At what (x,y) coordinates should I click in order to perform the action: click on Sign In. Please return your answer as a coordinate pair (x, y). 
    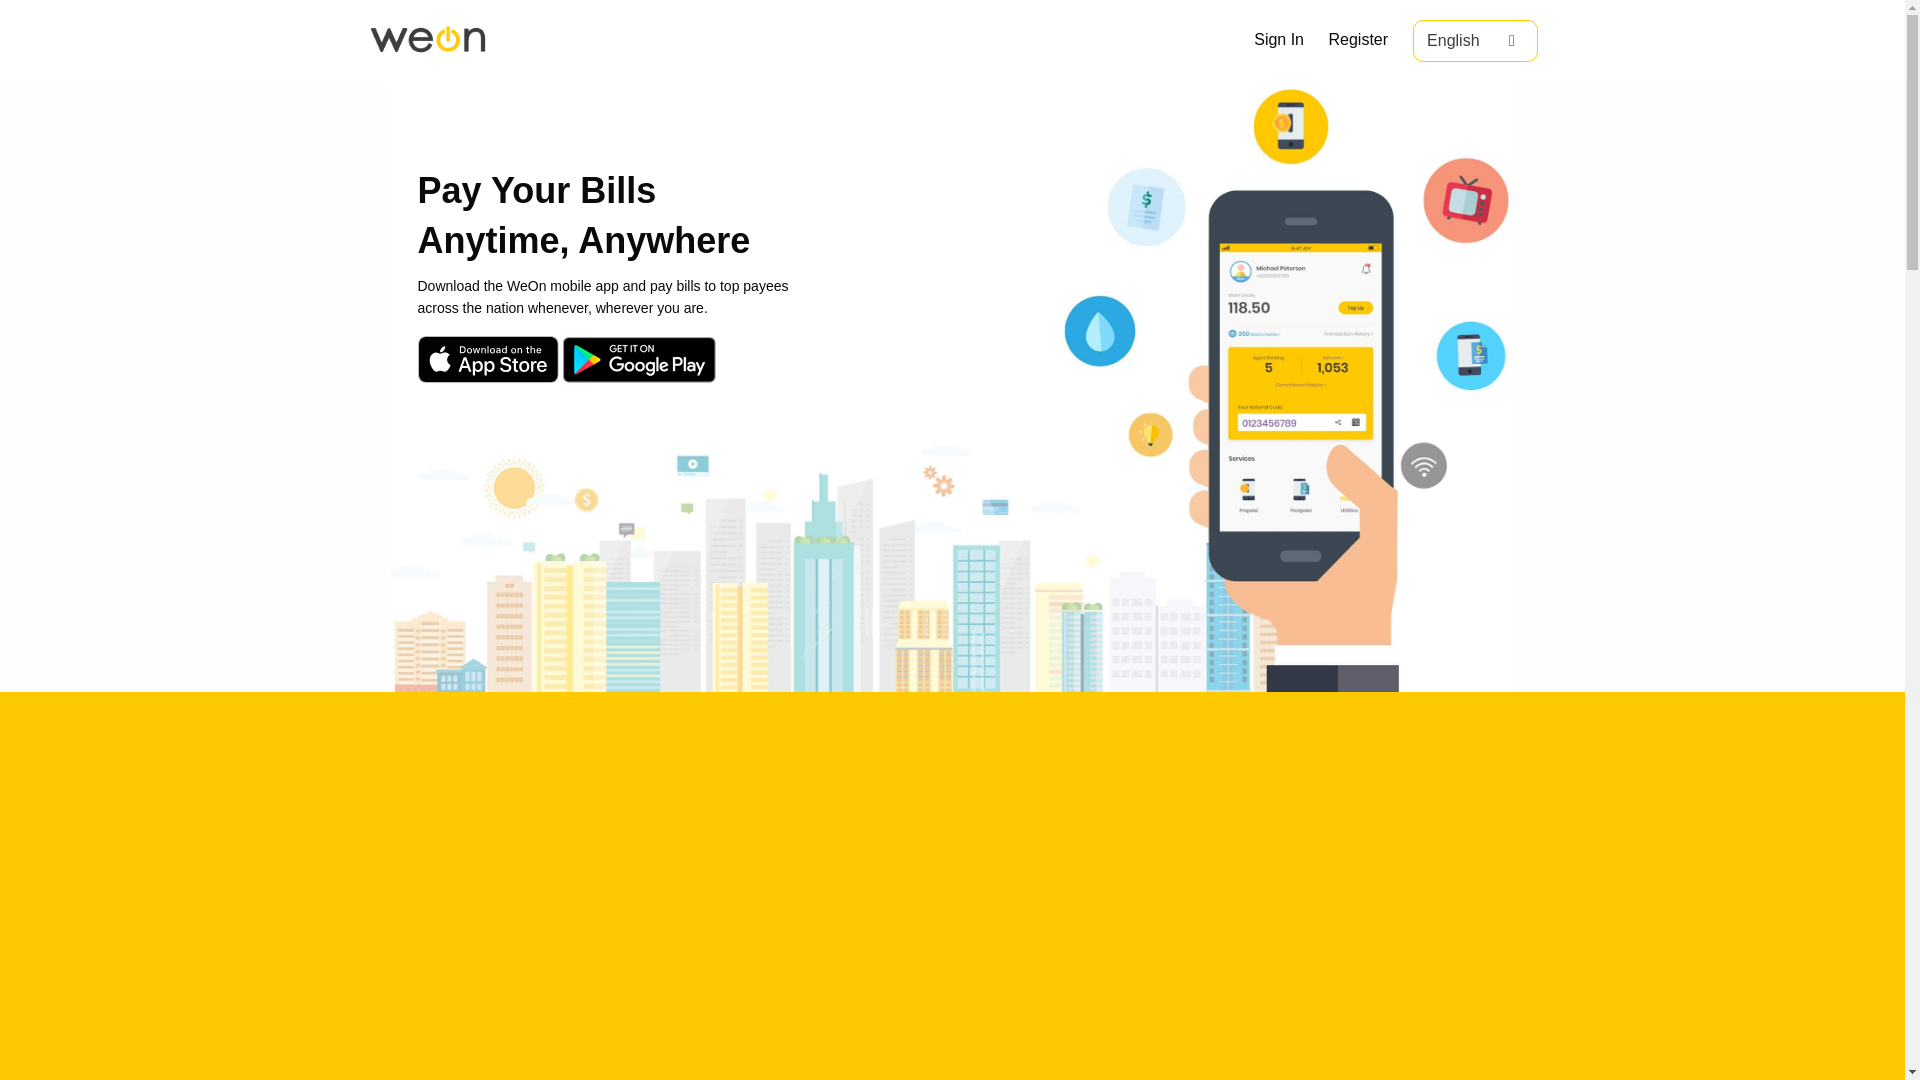
    Looking at the image, I should click on (1278, 39).